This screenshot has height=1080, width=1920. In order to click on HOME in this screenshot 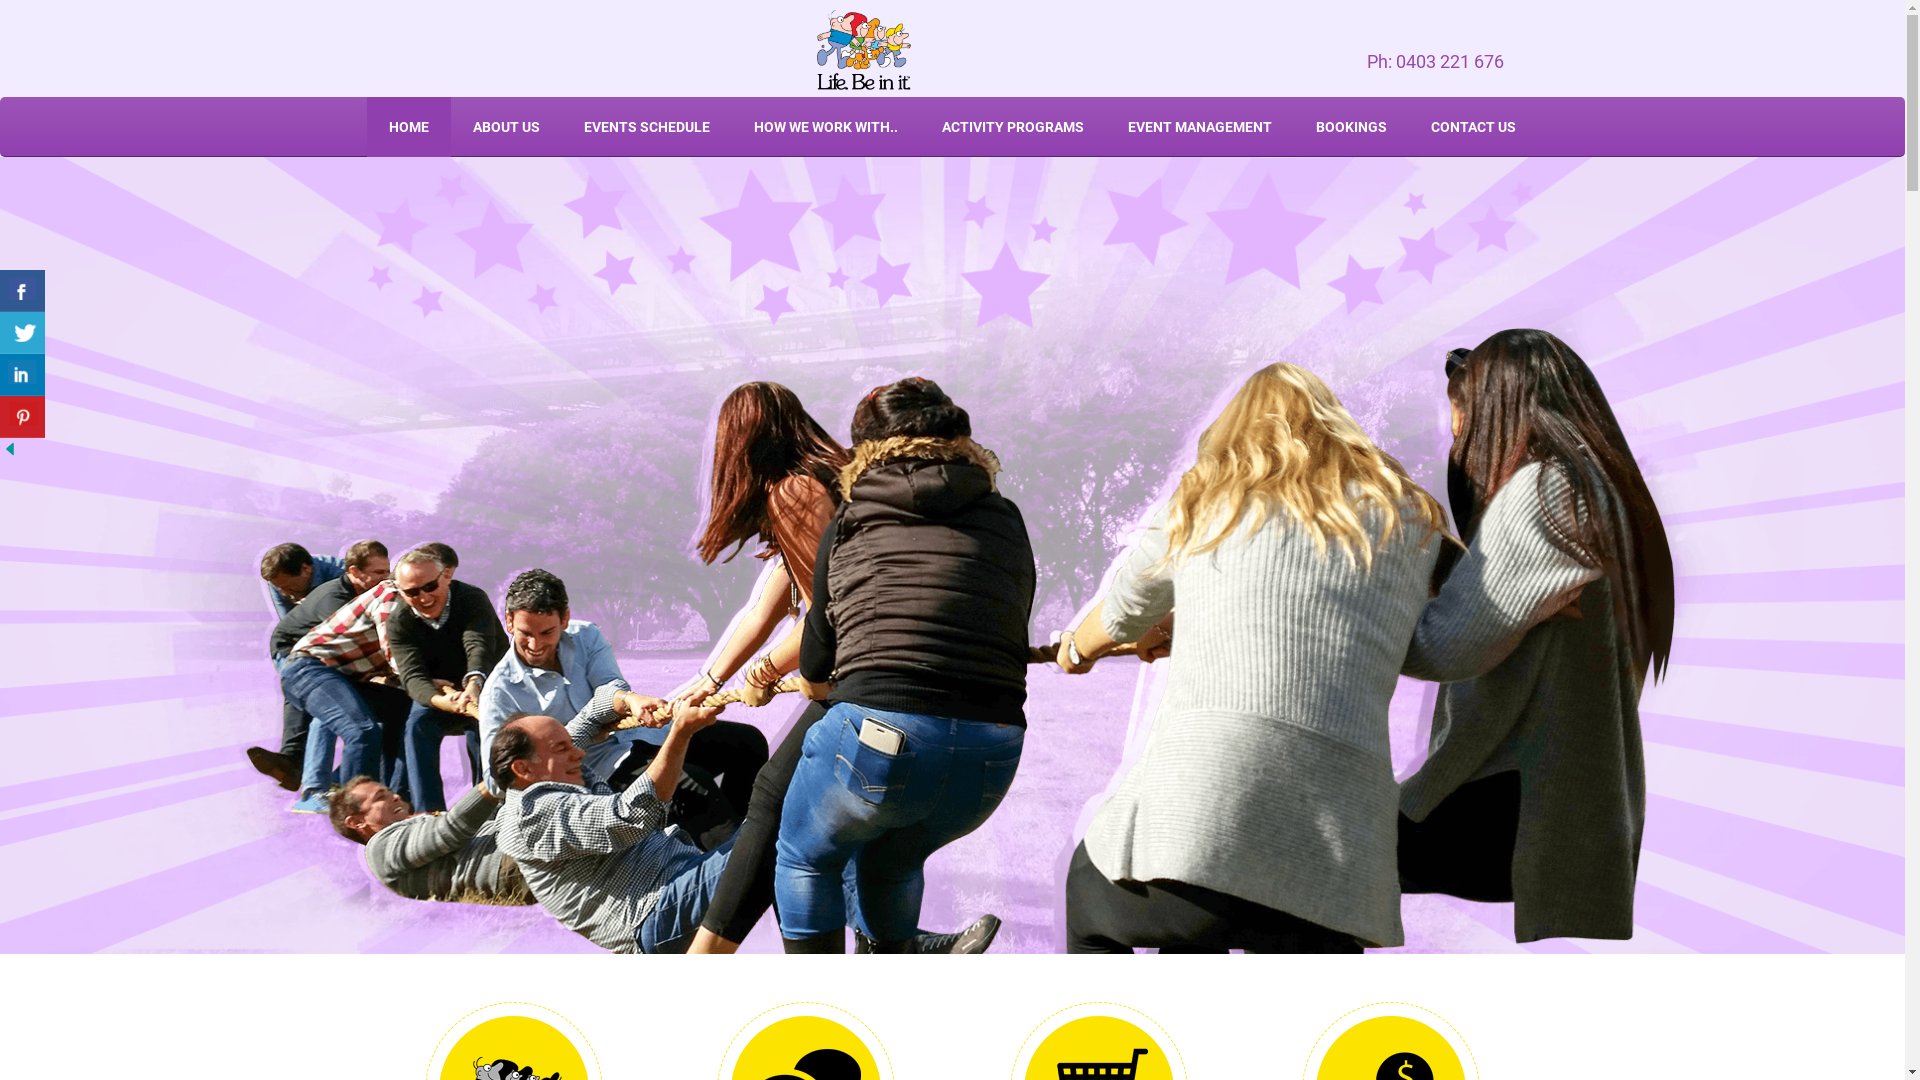, I will do `click(408, 127)`.